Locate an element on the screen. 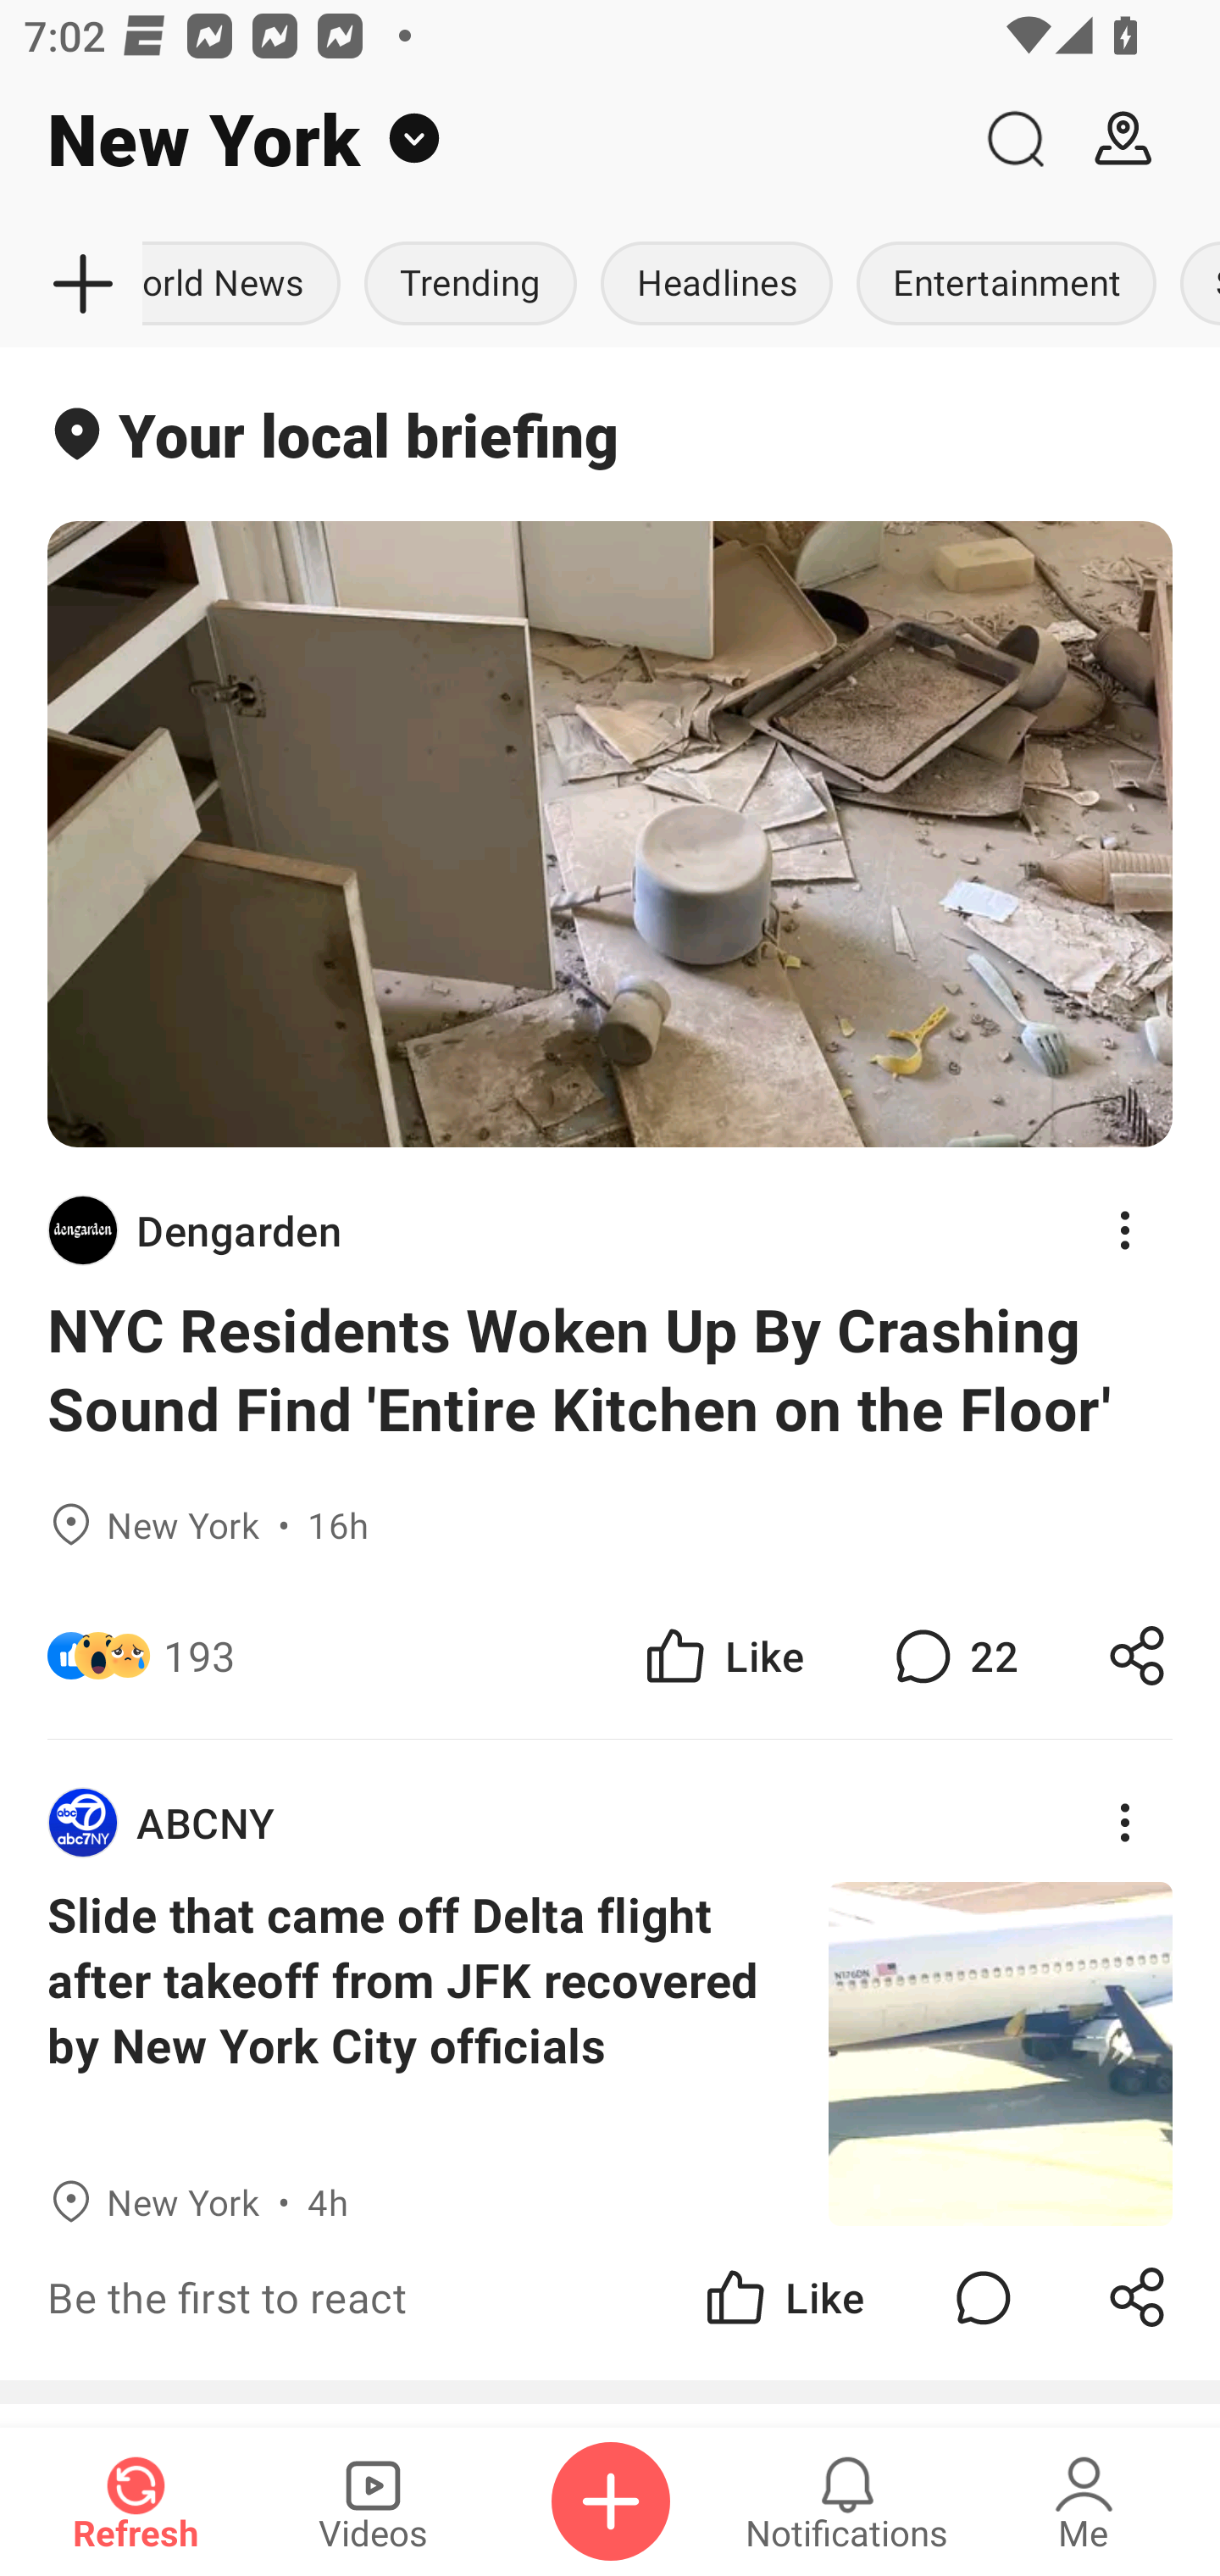  Like is located at coordinates (783, 2296).